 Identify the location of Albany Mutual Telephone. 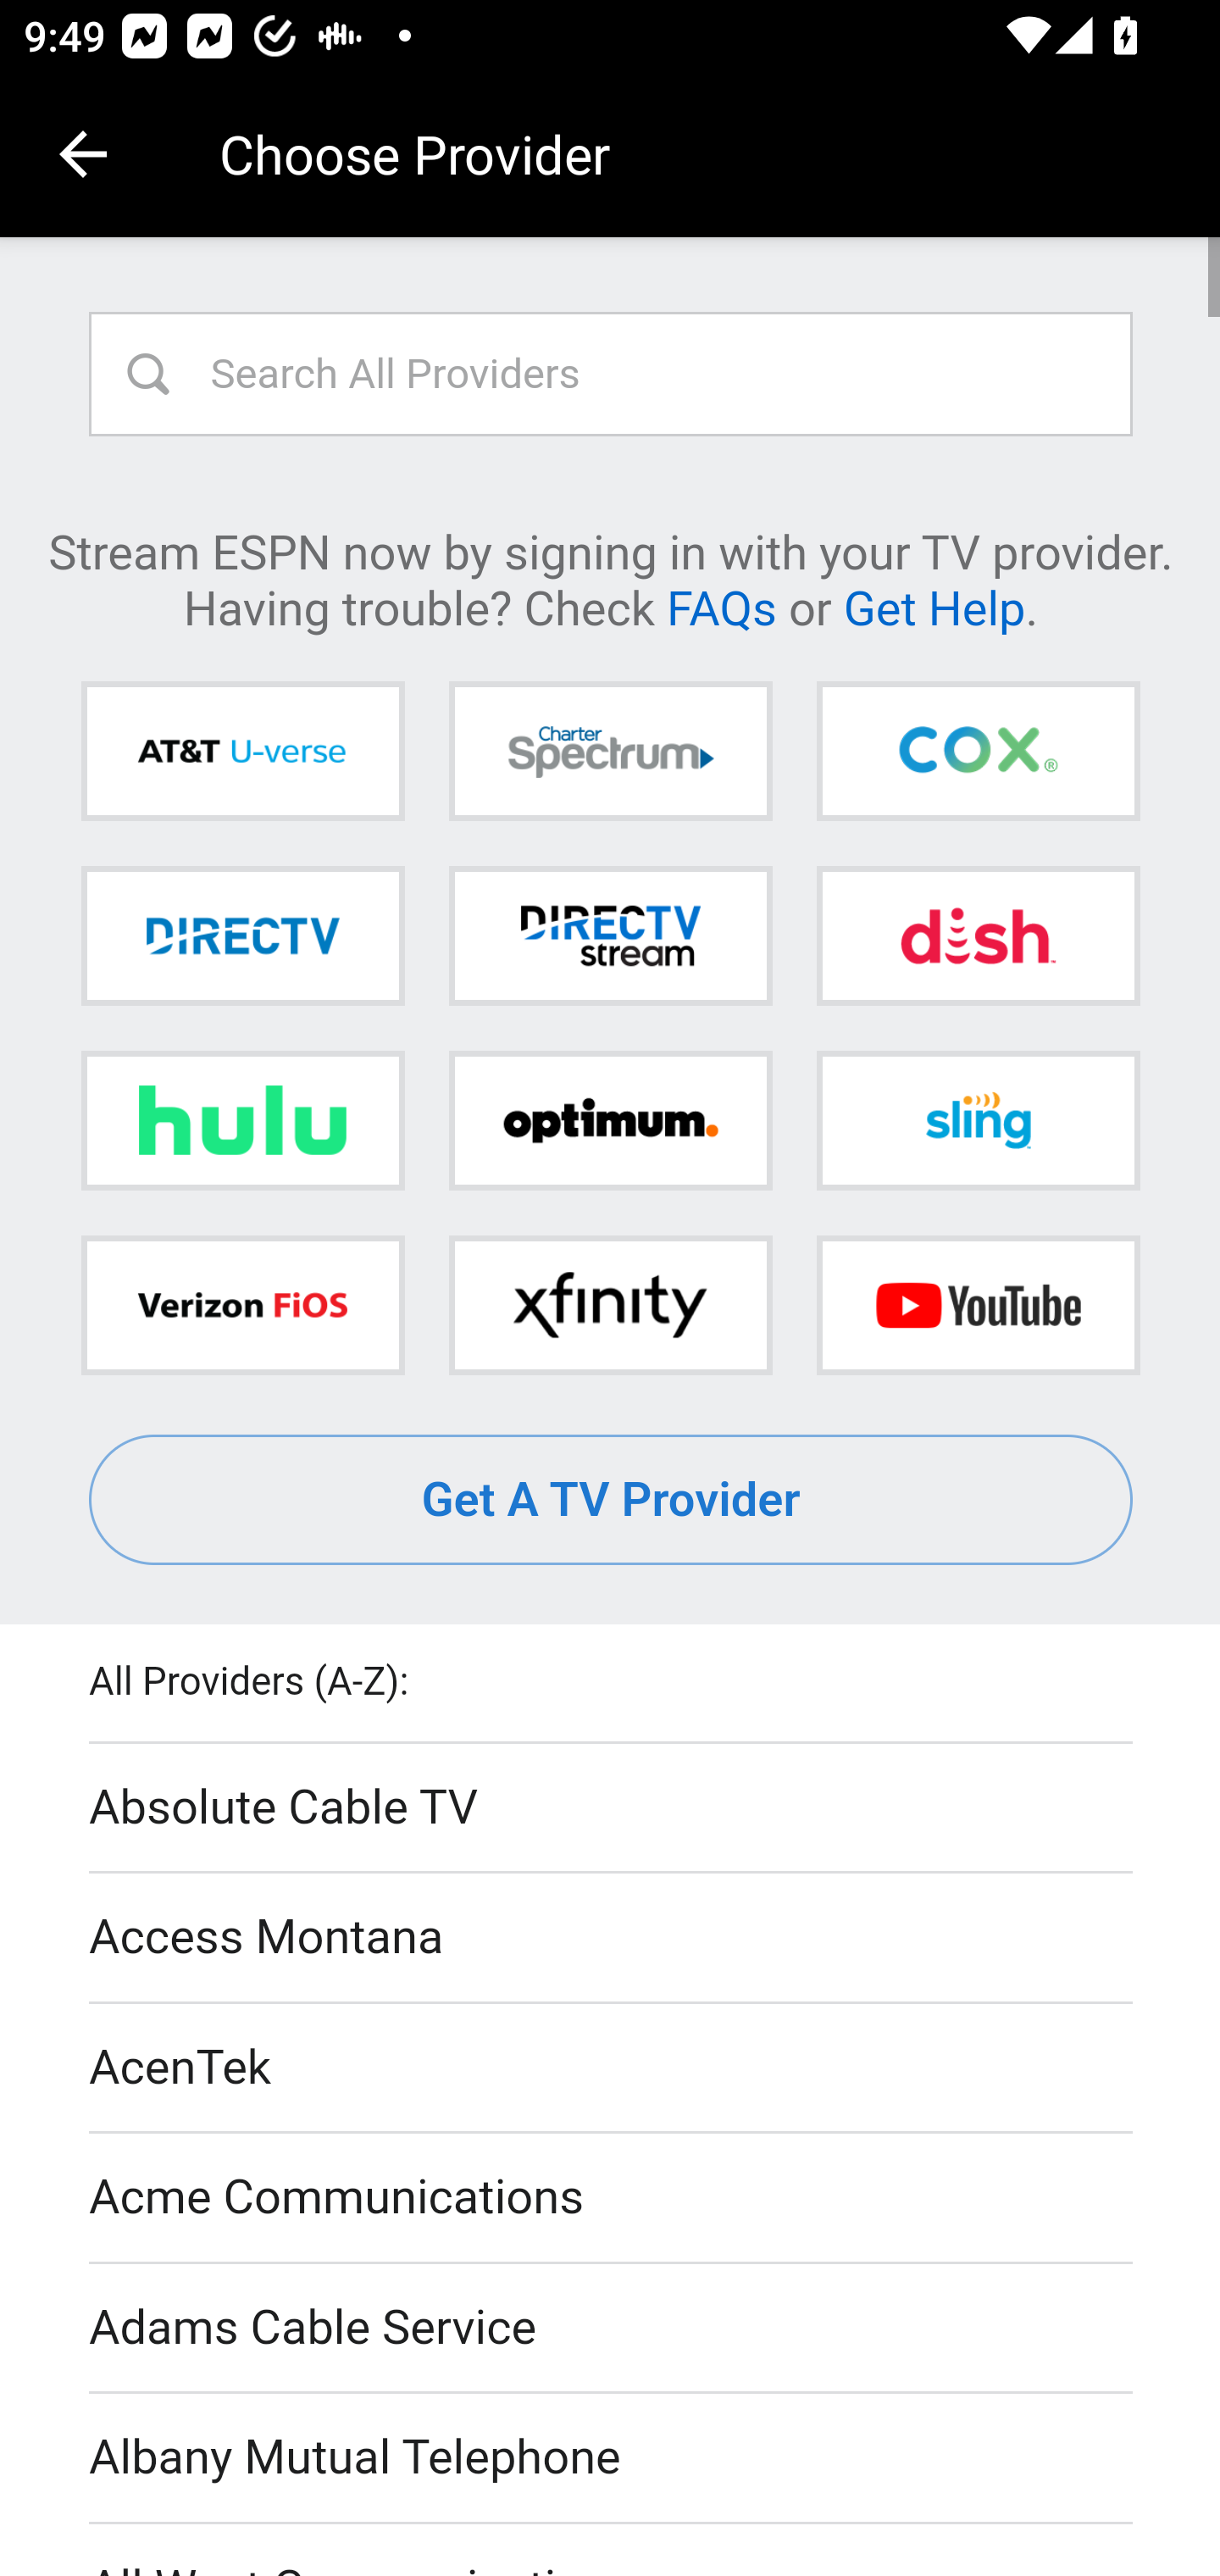
(612, 2460).